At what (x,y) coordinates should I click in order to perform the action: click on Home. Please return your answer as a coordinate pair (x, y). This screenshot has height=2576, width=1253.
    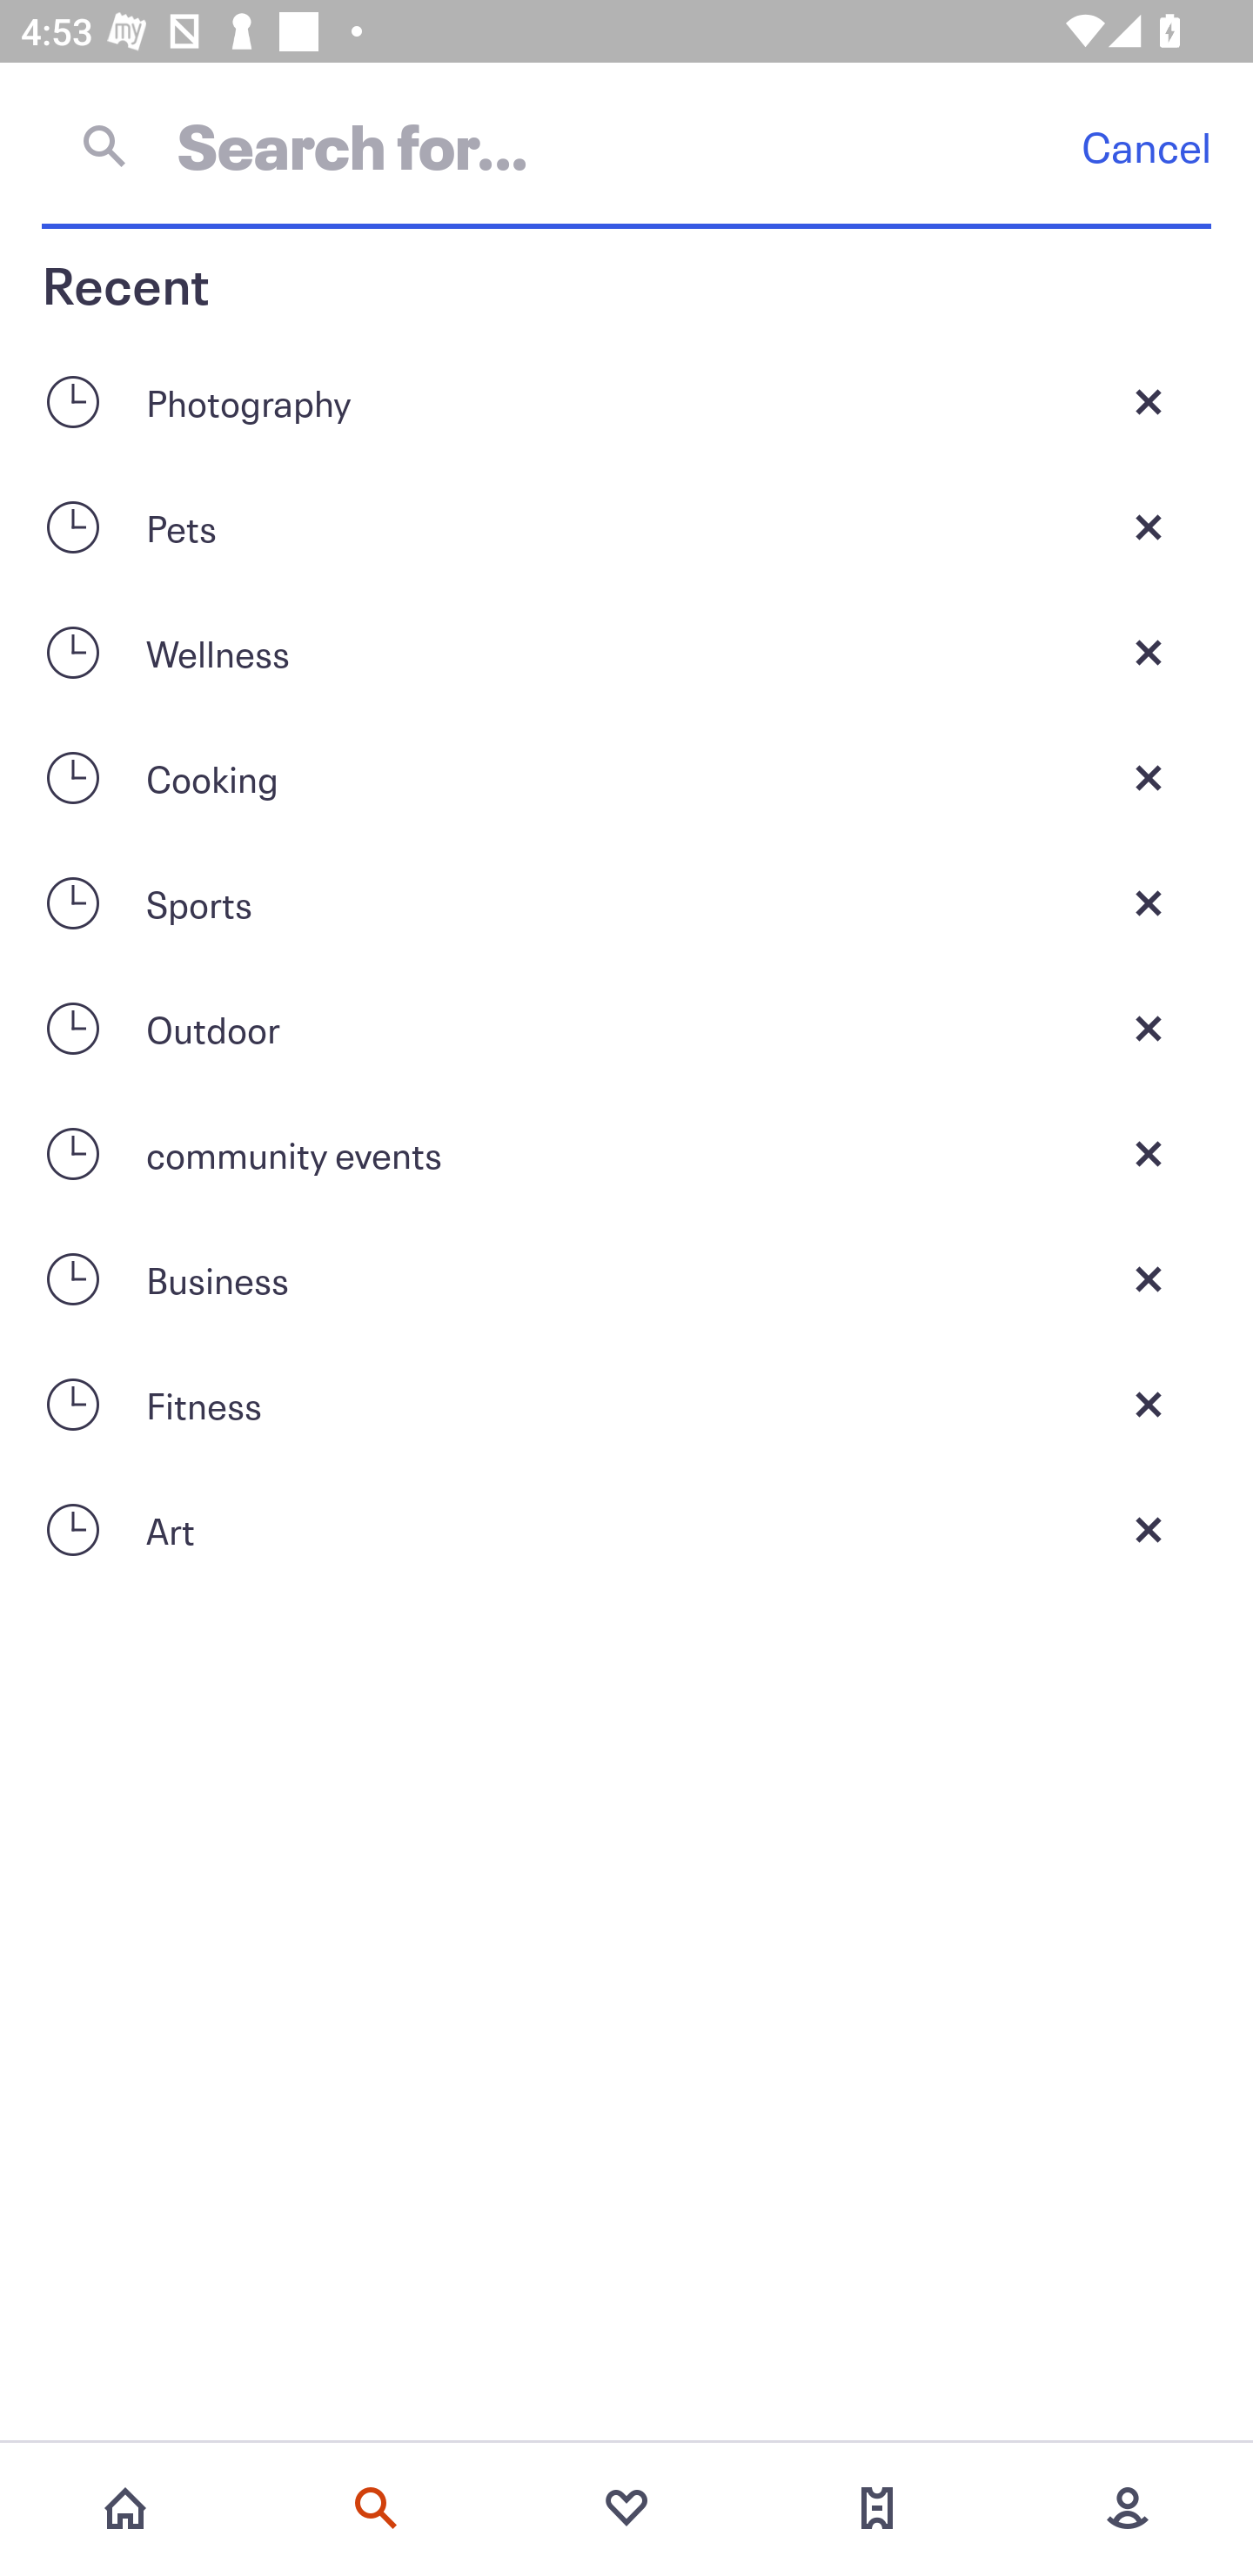
    Looking at the image, I should click on (125, 2508).